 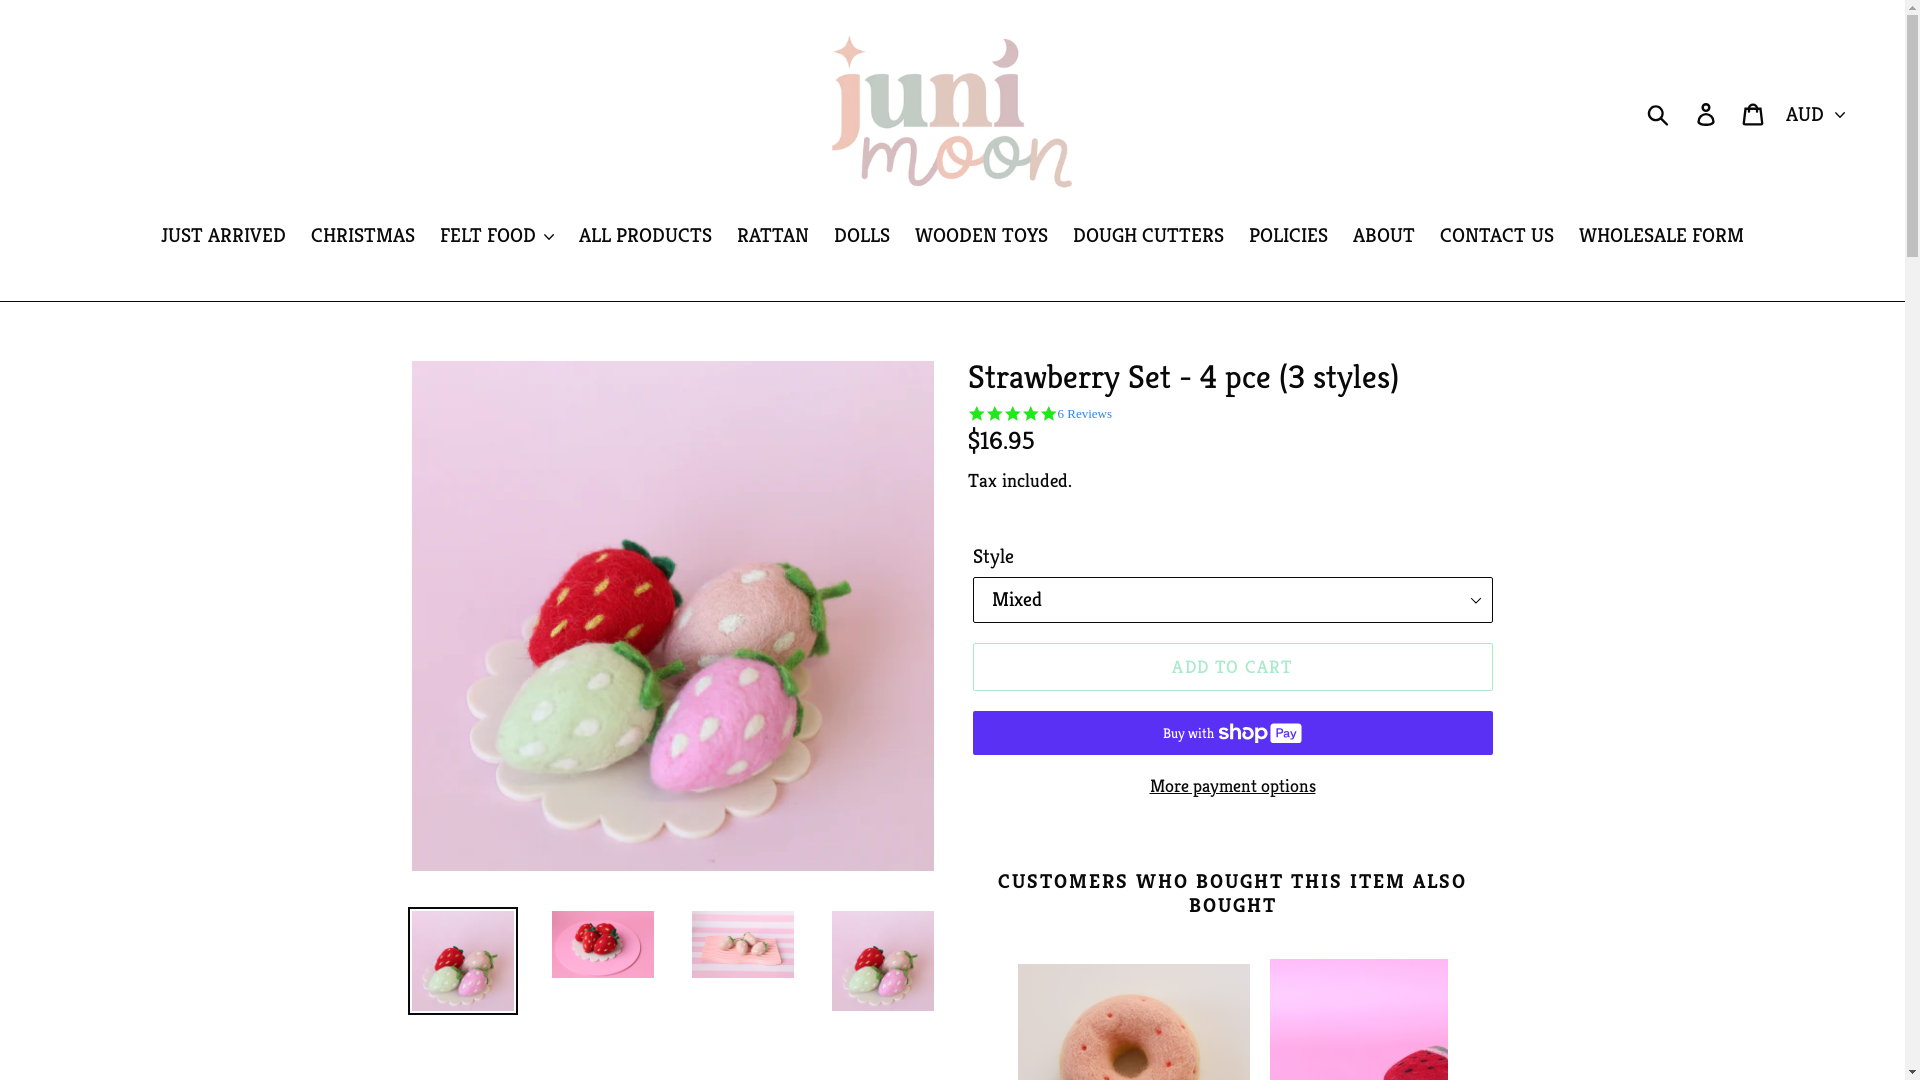 I want to click on POLICIES, so click(x=1288, y=238).